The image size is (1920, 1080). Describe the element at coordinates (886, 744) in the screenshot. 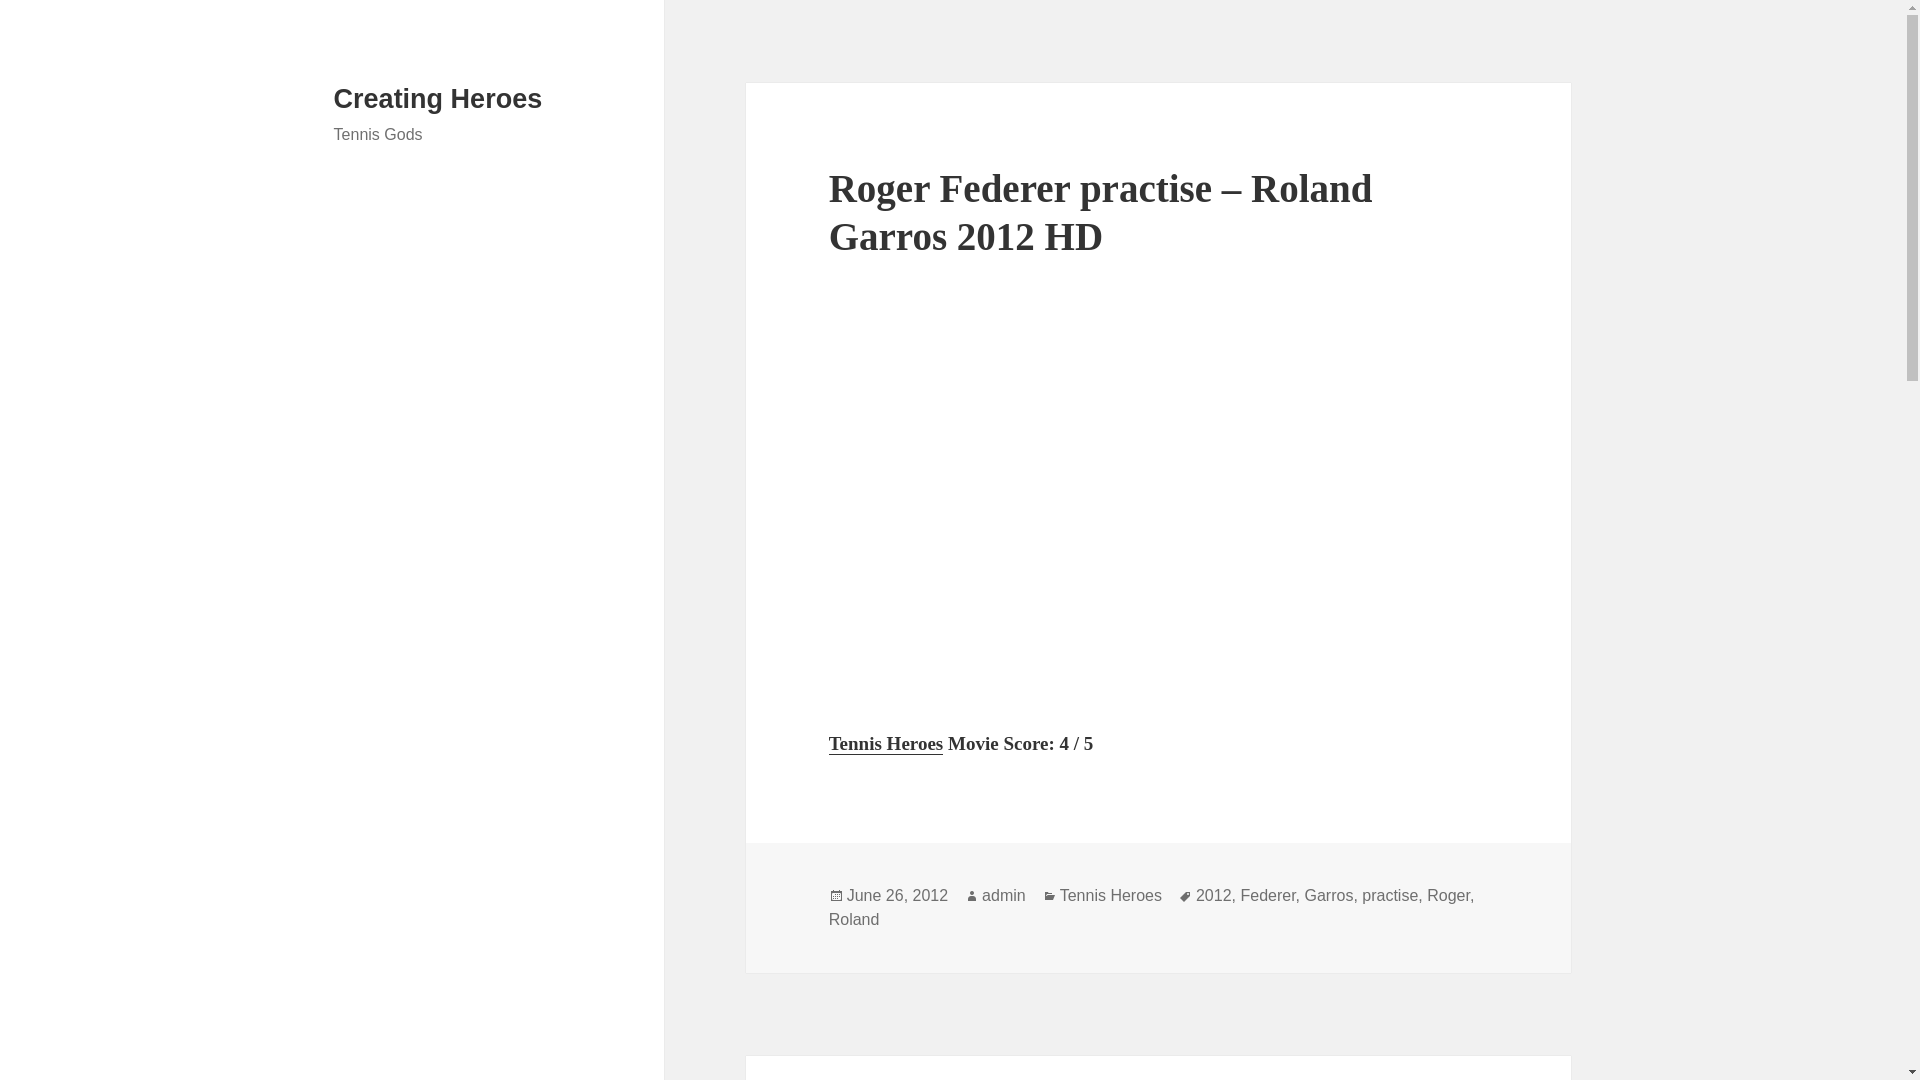

I see `Tennis Heroes` at that location.